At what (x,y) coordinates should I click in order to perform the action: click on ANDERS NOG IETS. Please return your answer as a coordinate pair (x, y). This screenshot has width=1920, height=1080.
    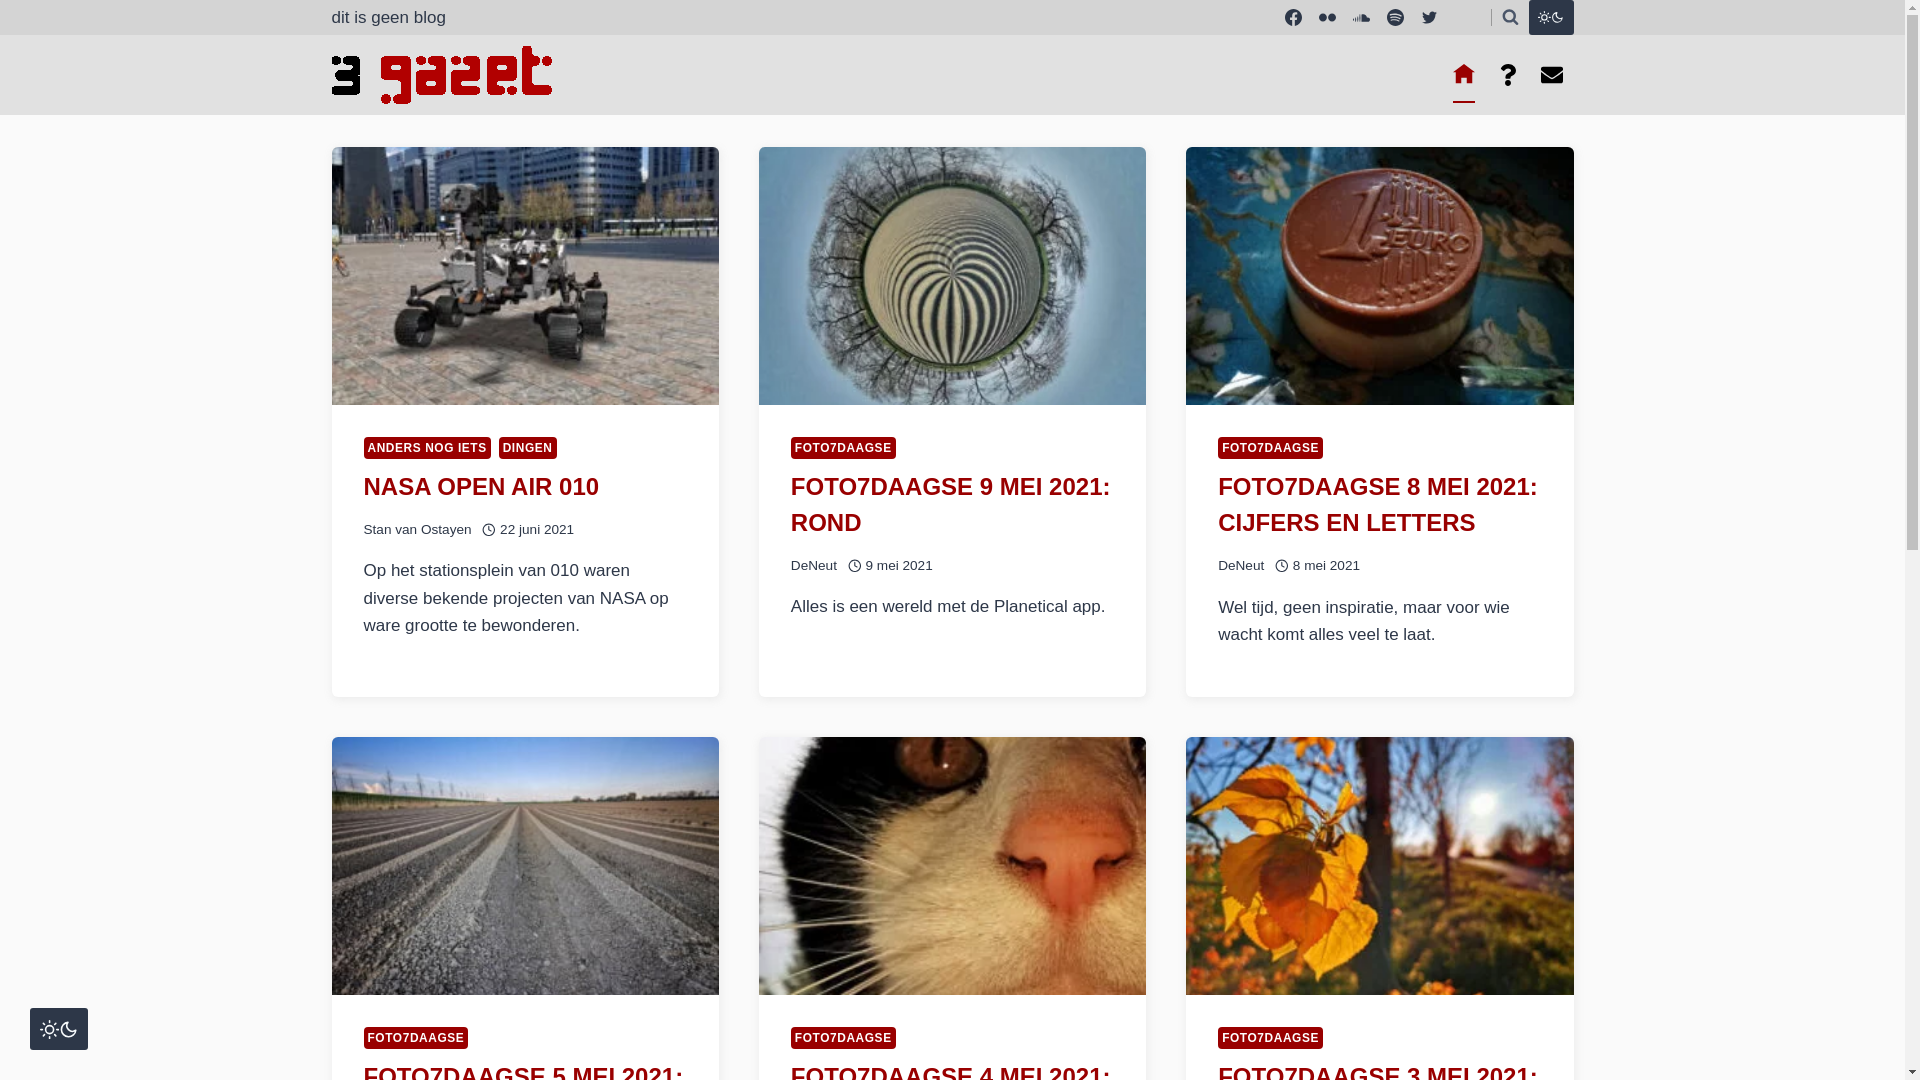
    Looking at the image, I should click on (428, 448).